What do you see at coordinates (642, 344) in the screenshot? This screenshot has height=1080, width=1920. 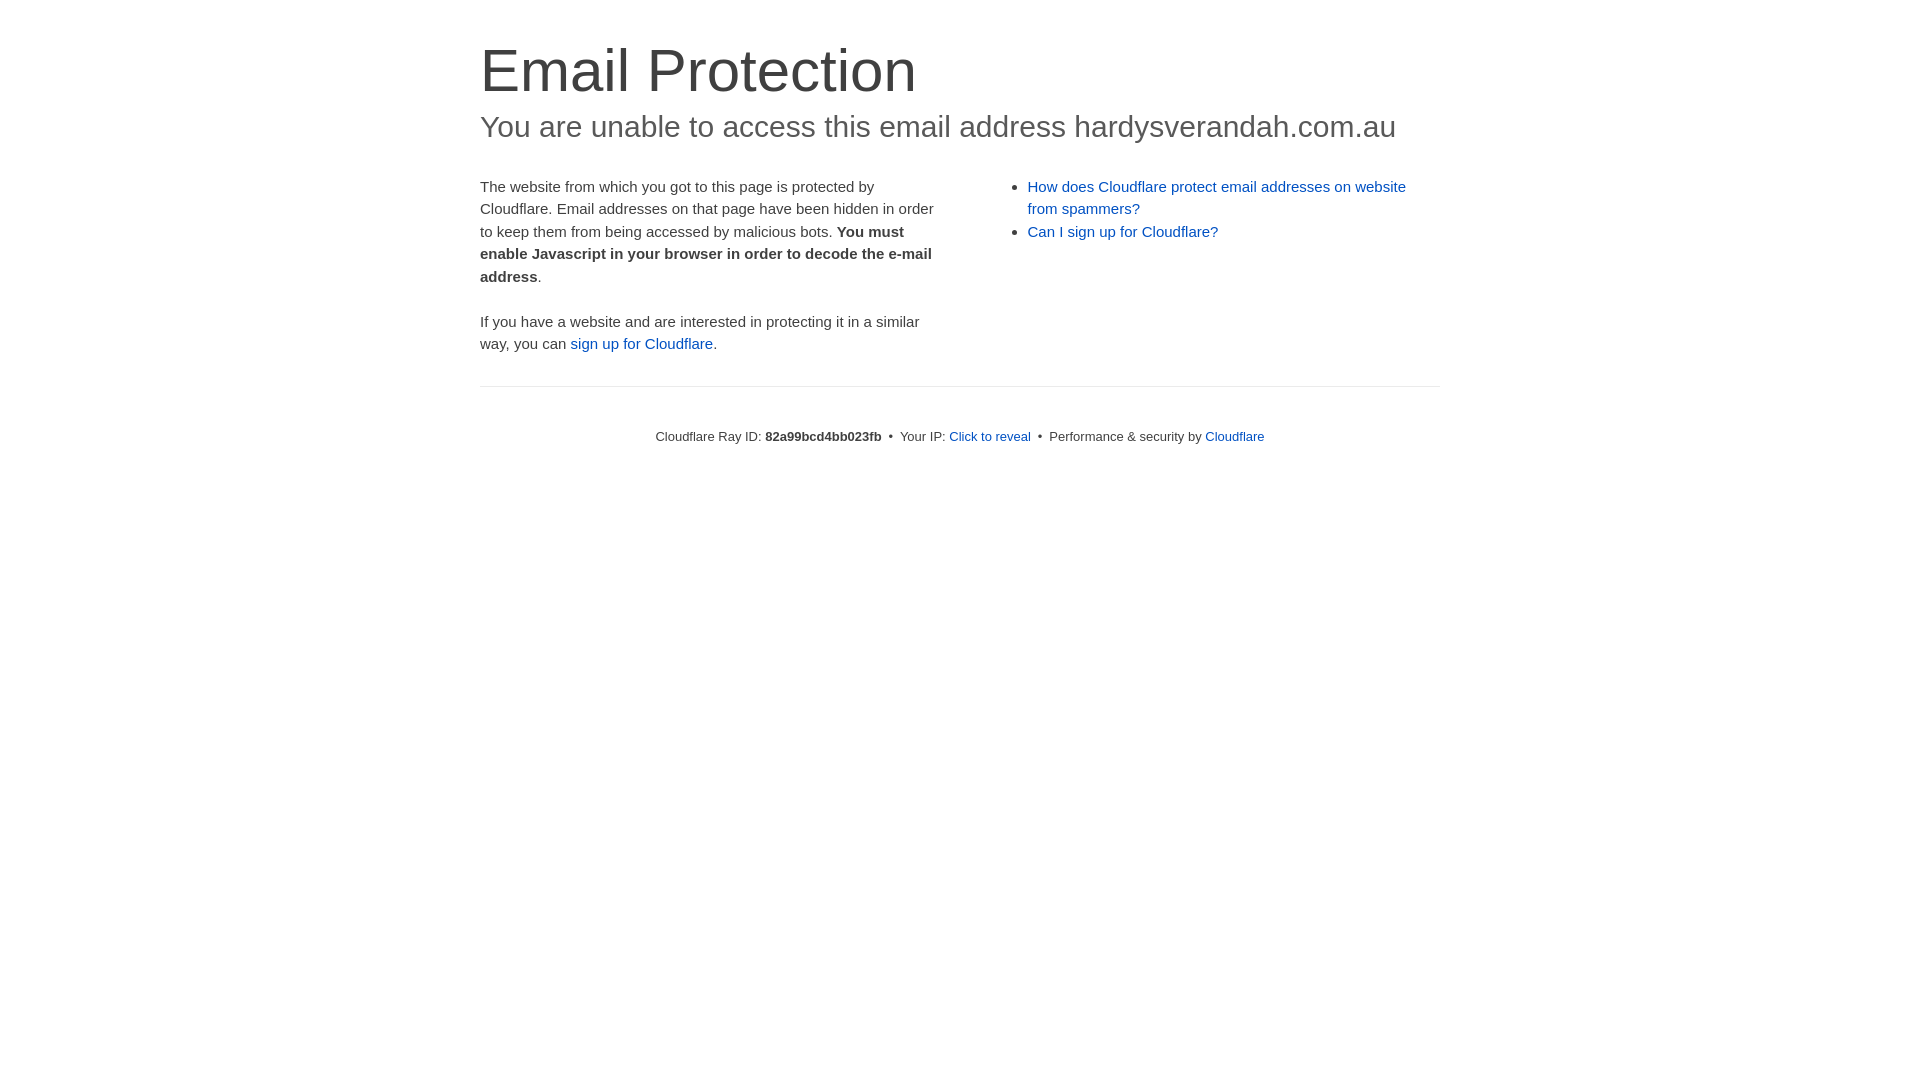 I see `sign up for Cloudflare` at bounding box center [642, 344].